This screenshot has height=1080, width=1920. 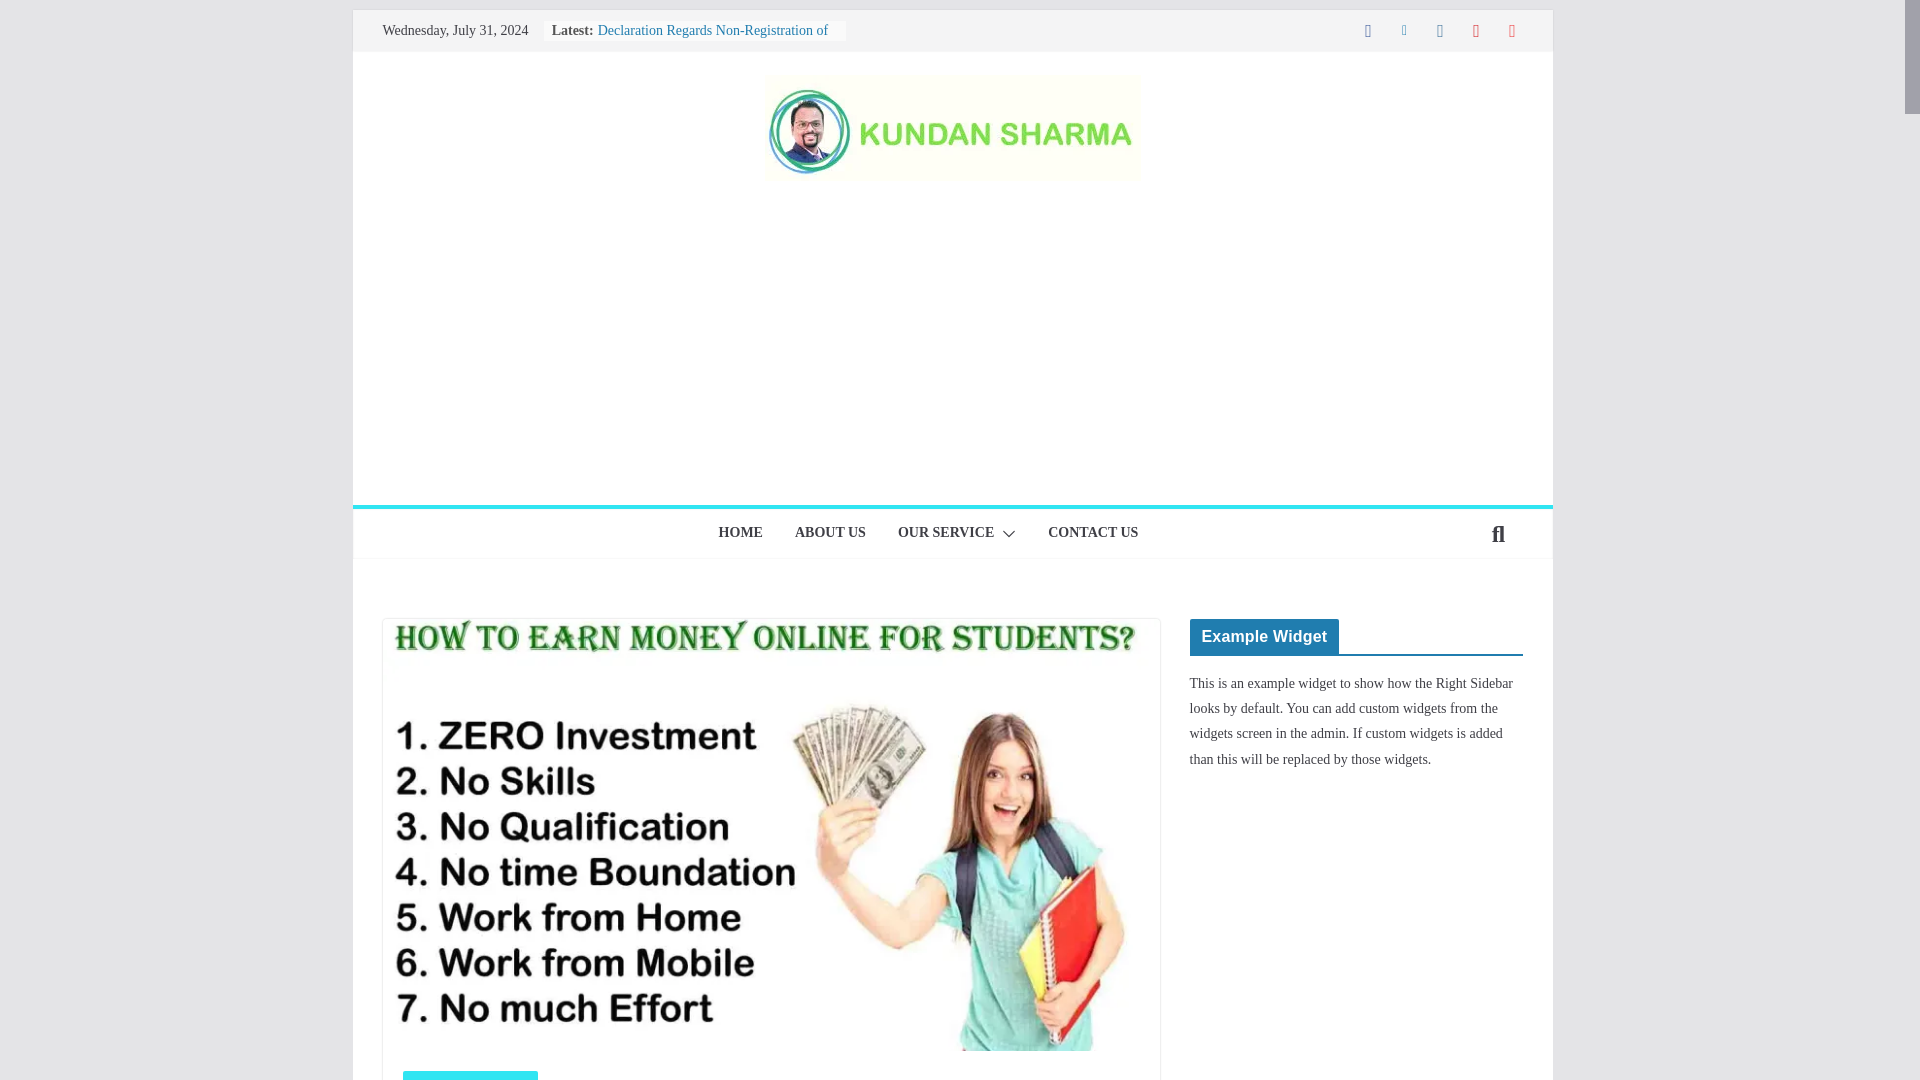 What do you see at coordinates (946, 534) in the screenshot?
I see `OUR SERVICE` at bounding box center [946, 534].